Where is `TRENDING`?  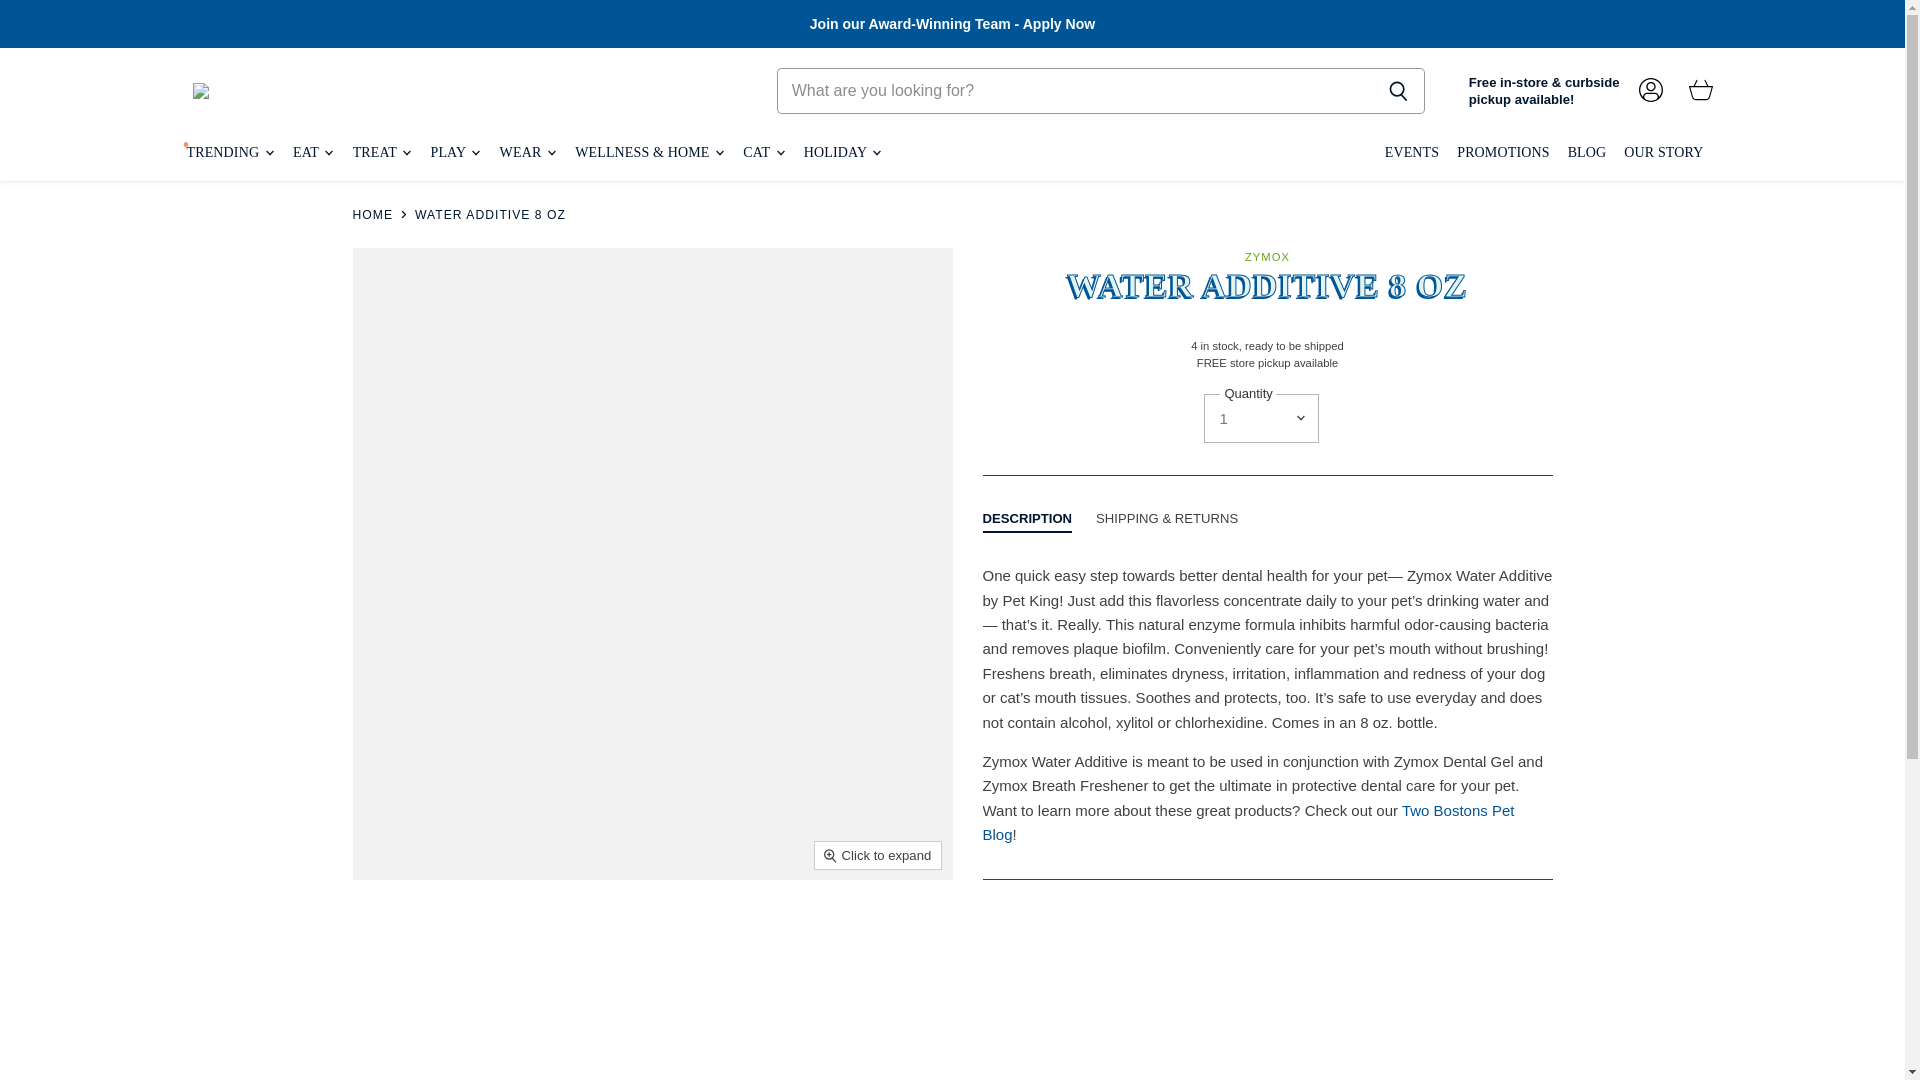
TRENDING is located at coordinates (229, 152).